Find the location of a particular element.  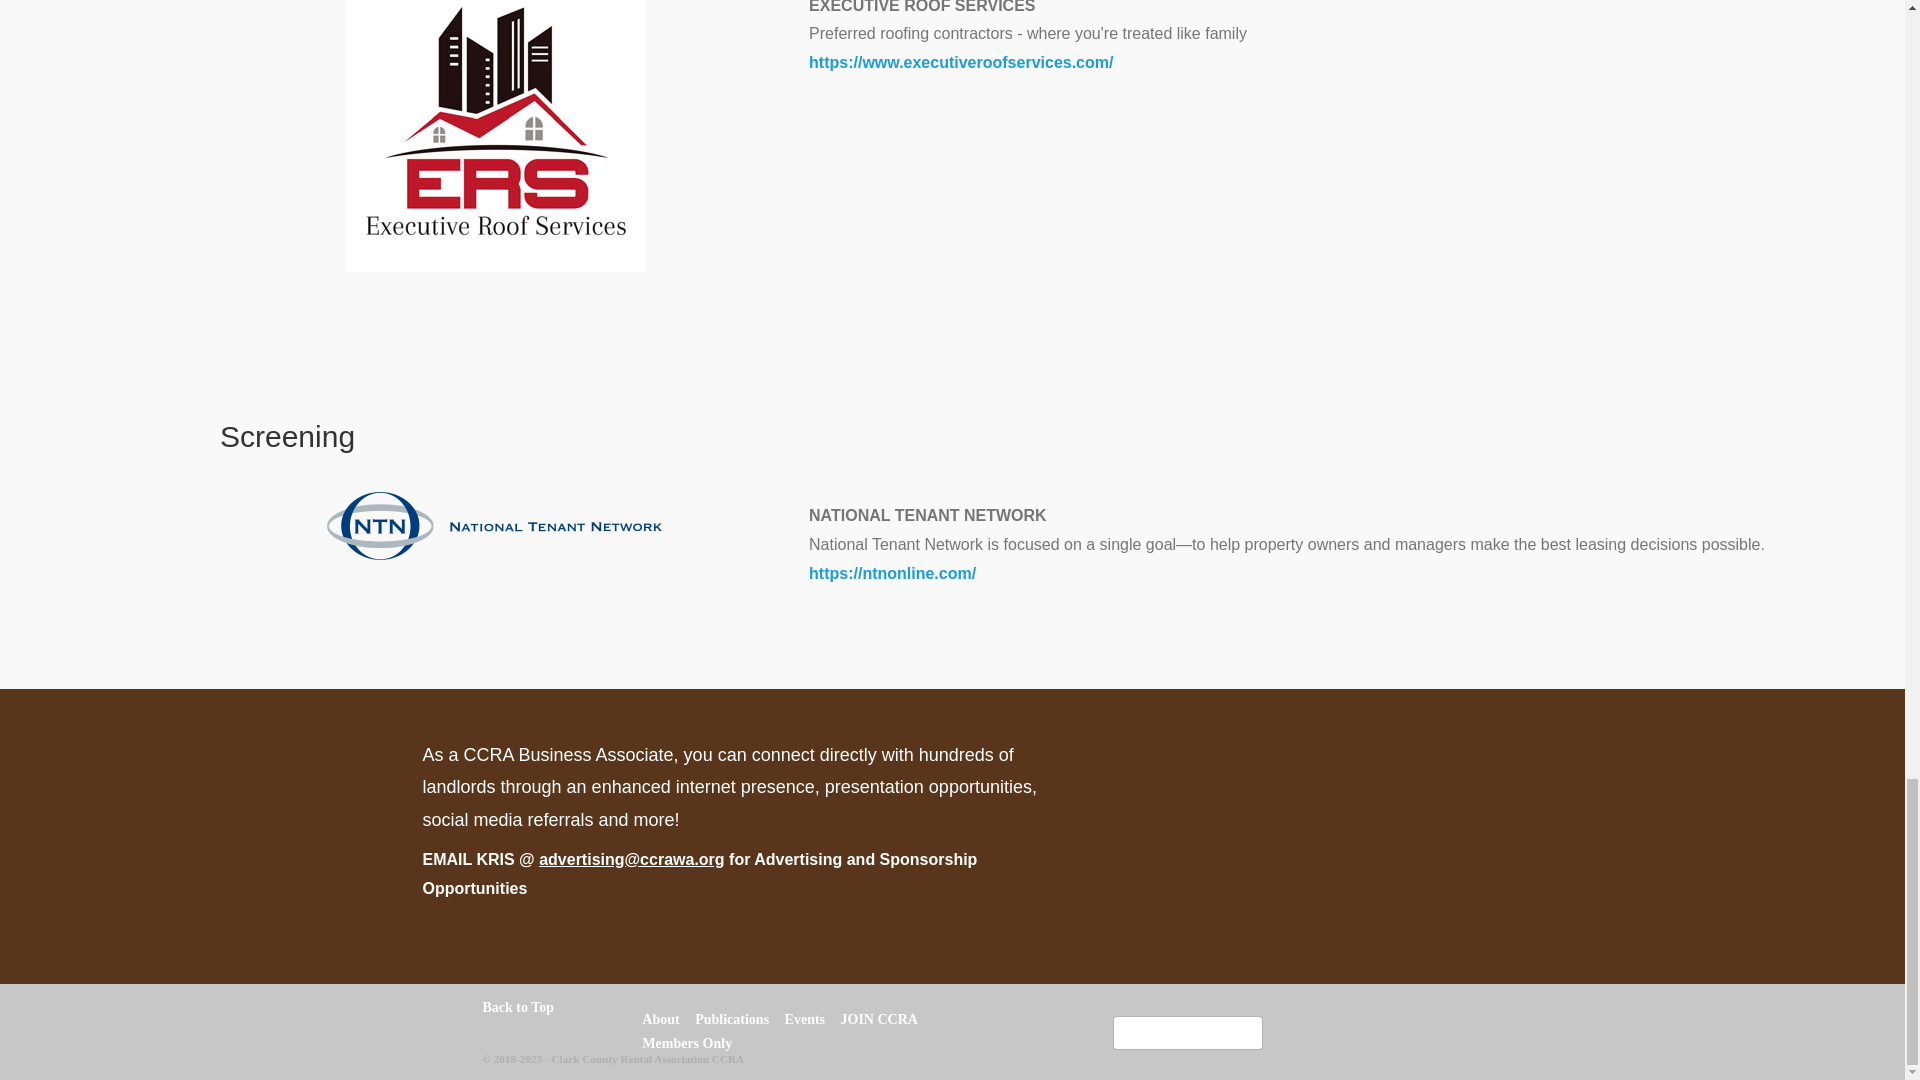

Search for: is located at coordinates (1188, 1032).